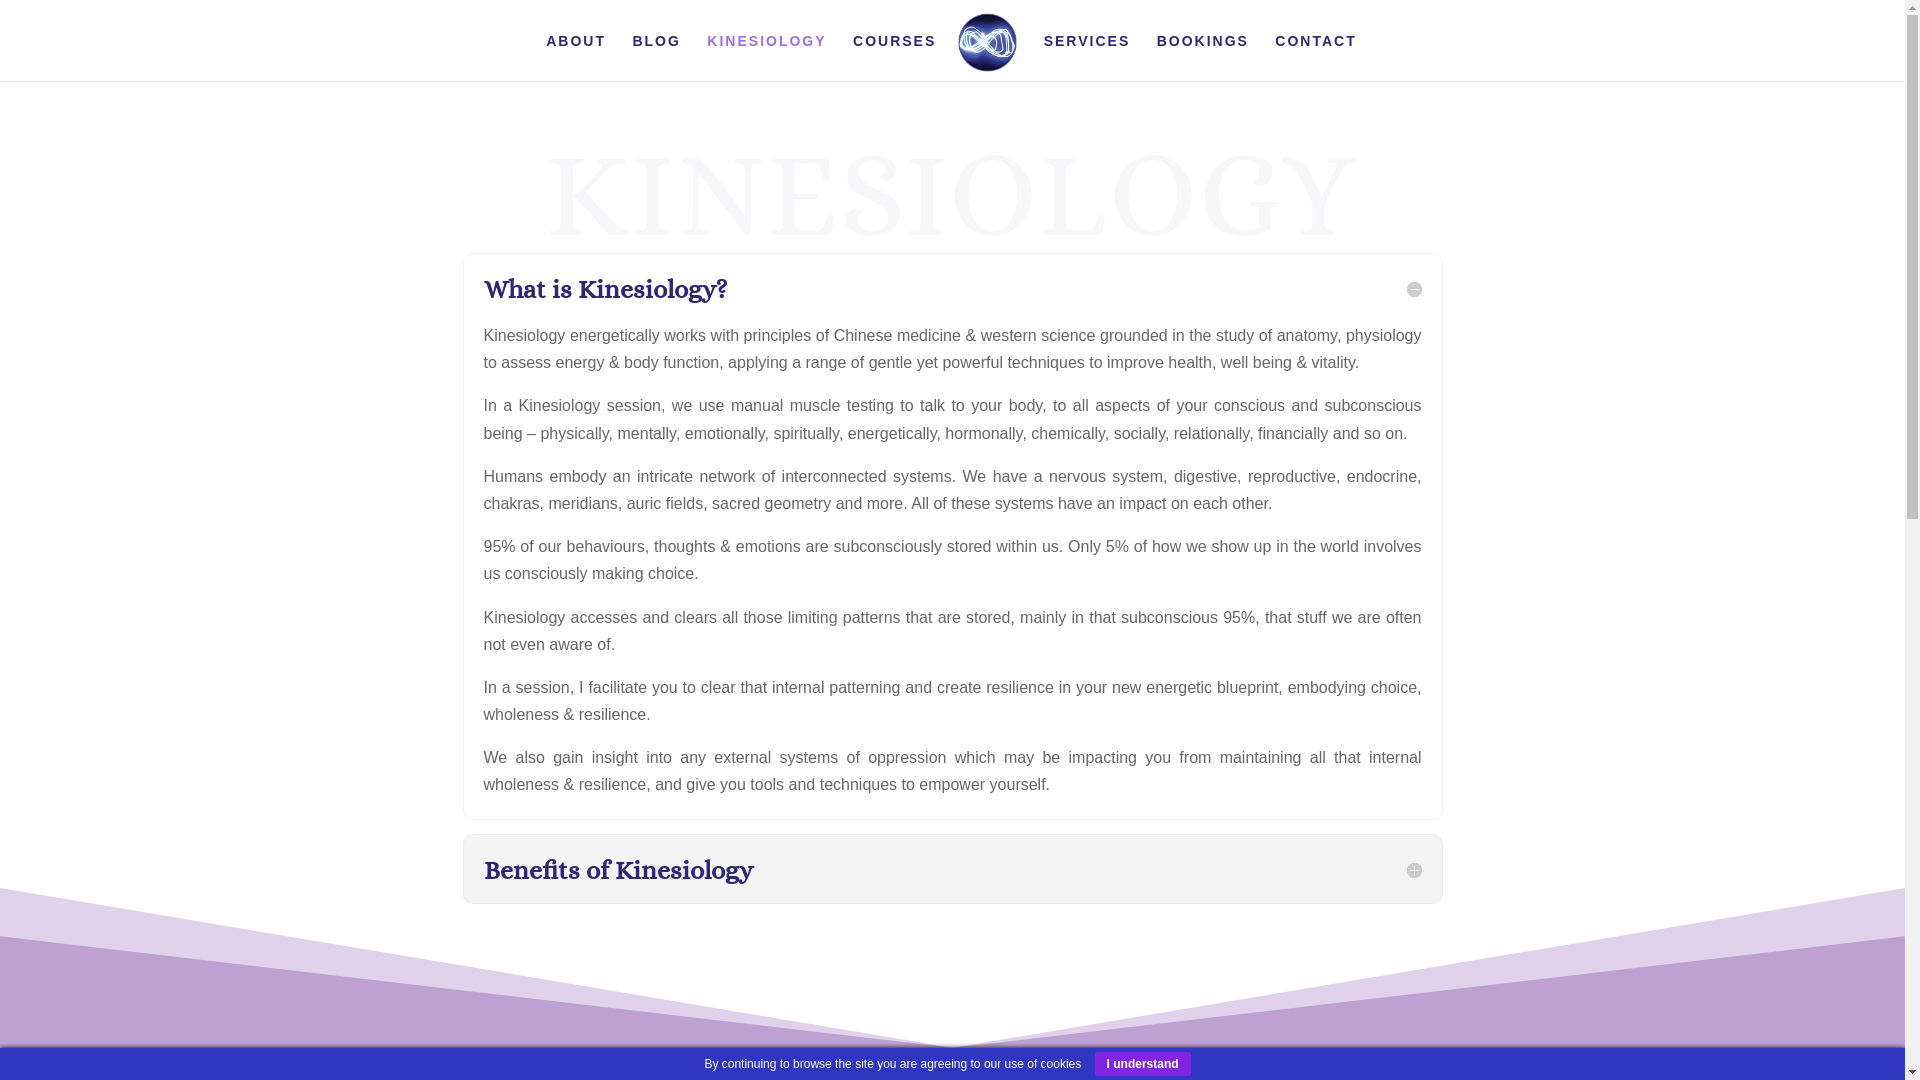  I want to click on SERVICES, so click(1088, 58).